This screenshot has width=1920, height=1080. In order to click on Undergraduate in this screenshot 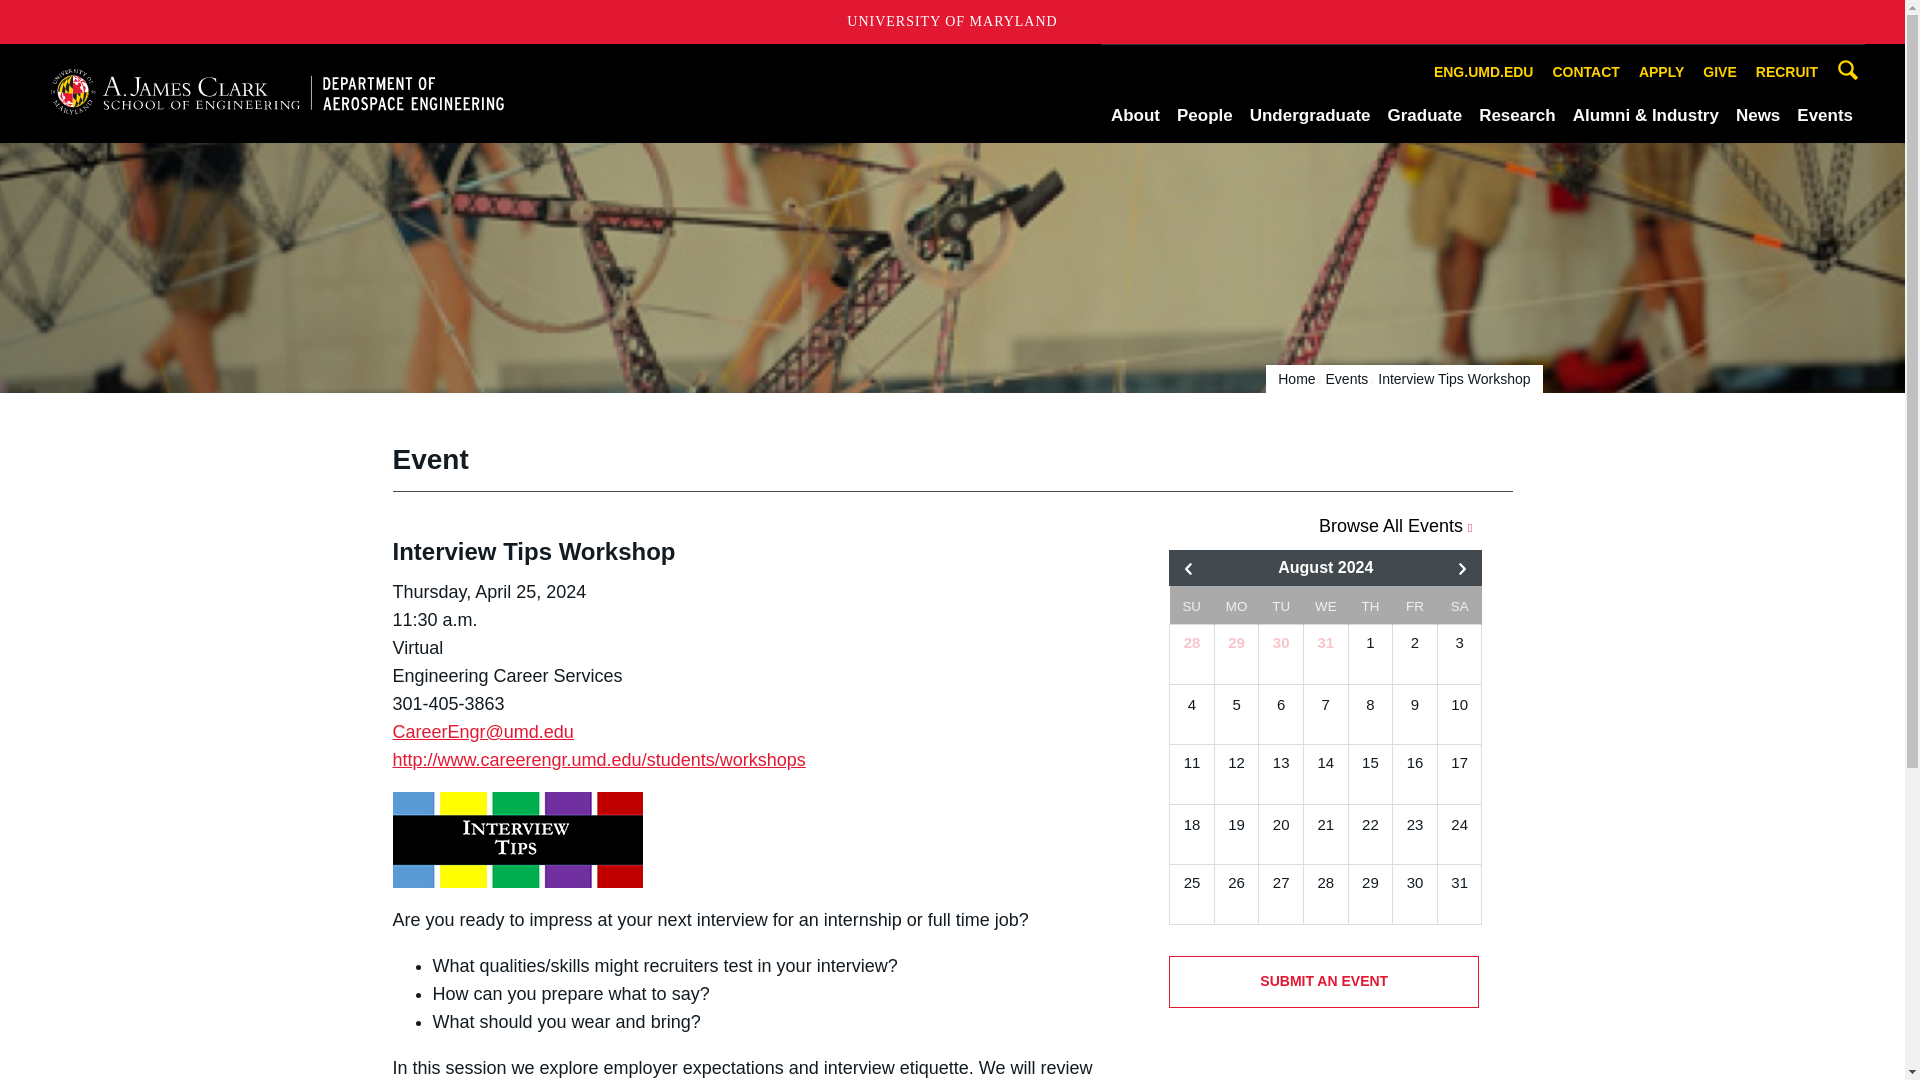, I will do `click(1310, 115)`.